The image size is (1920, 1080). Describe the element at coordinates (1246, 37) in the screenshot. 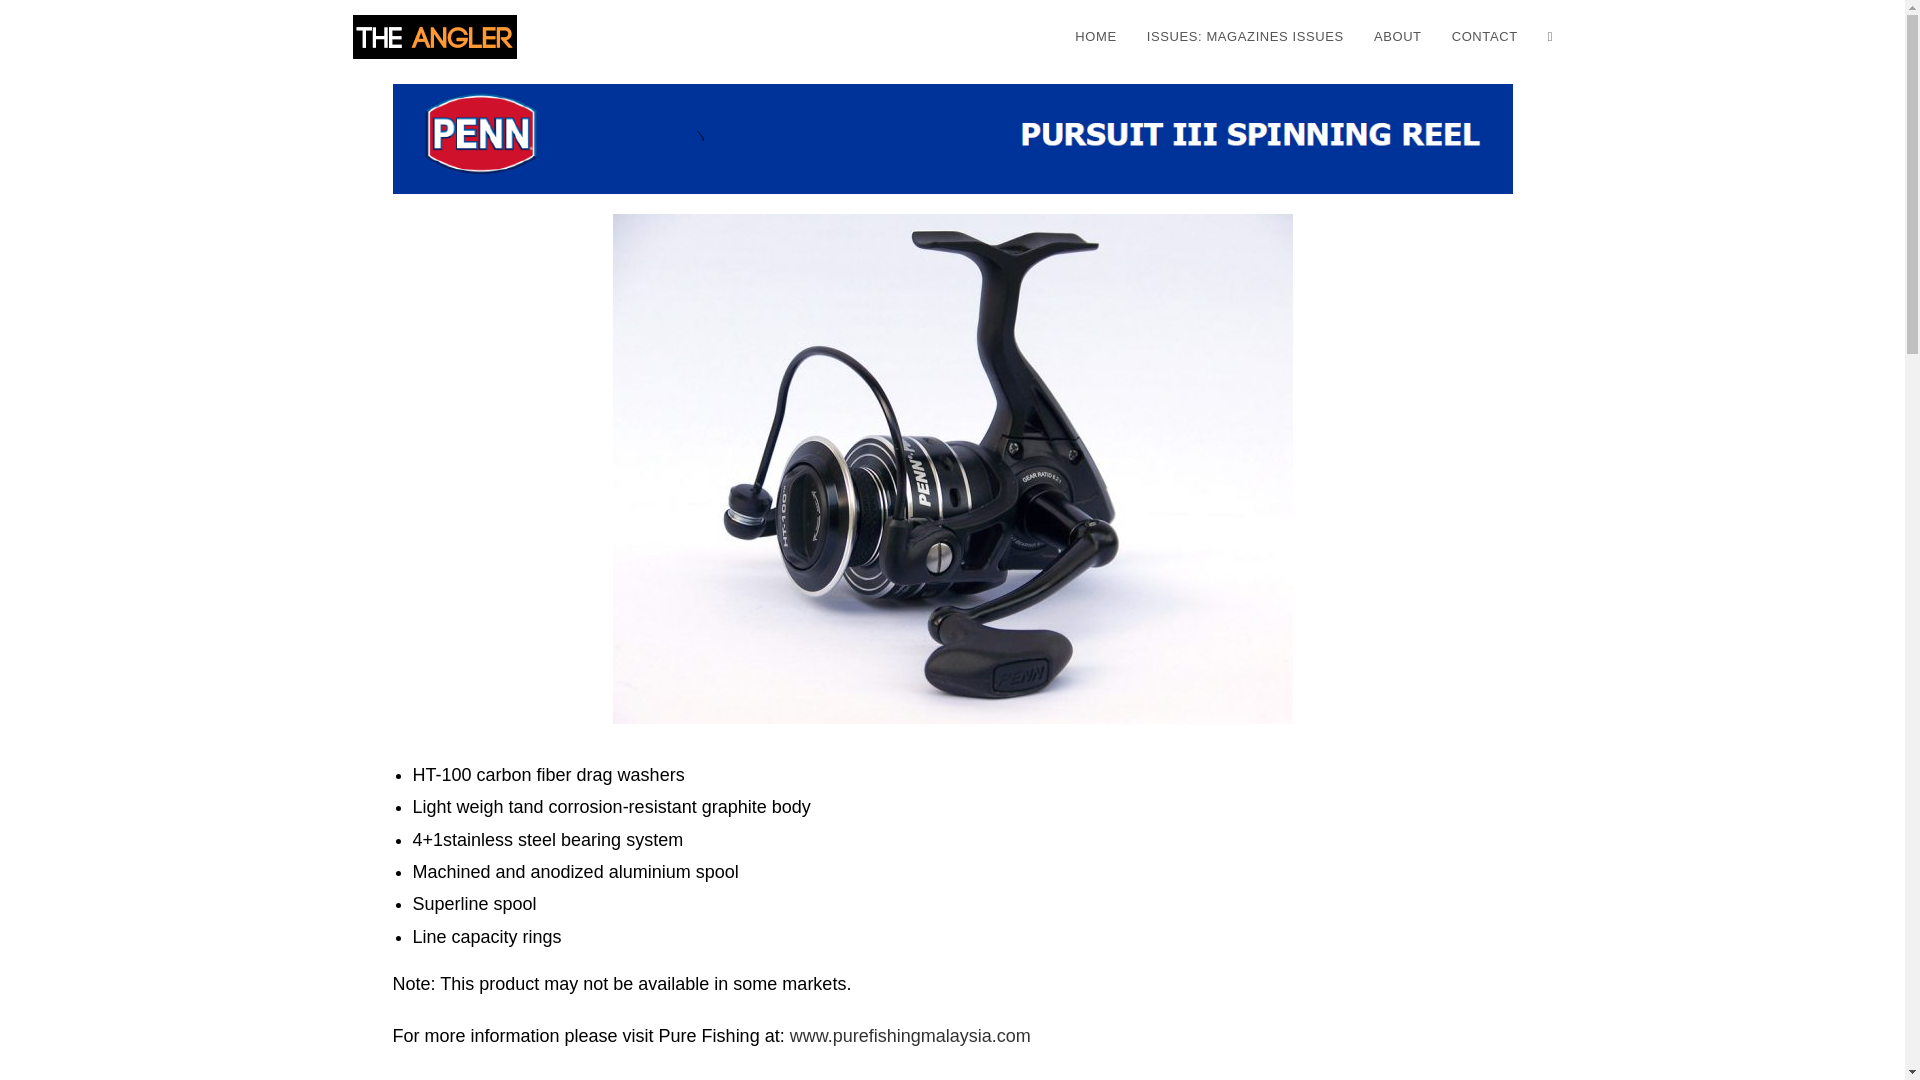

I see `ISSUES: MAGAZINES ISSUES` at that location.